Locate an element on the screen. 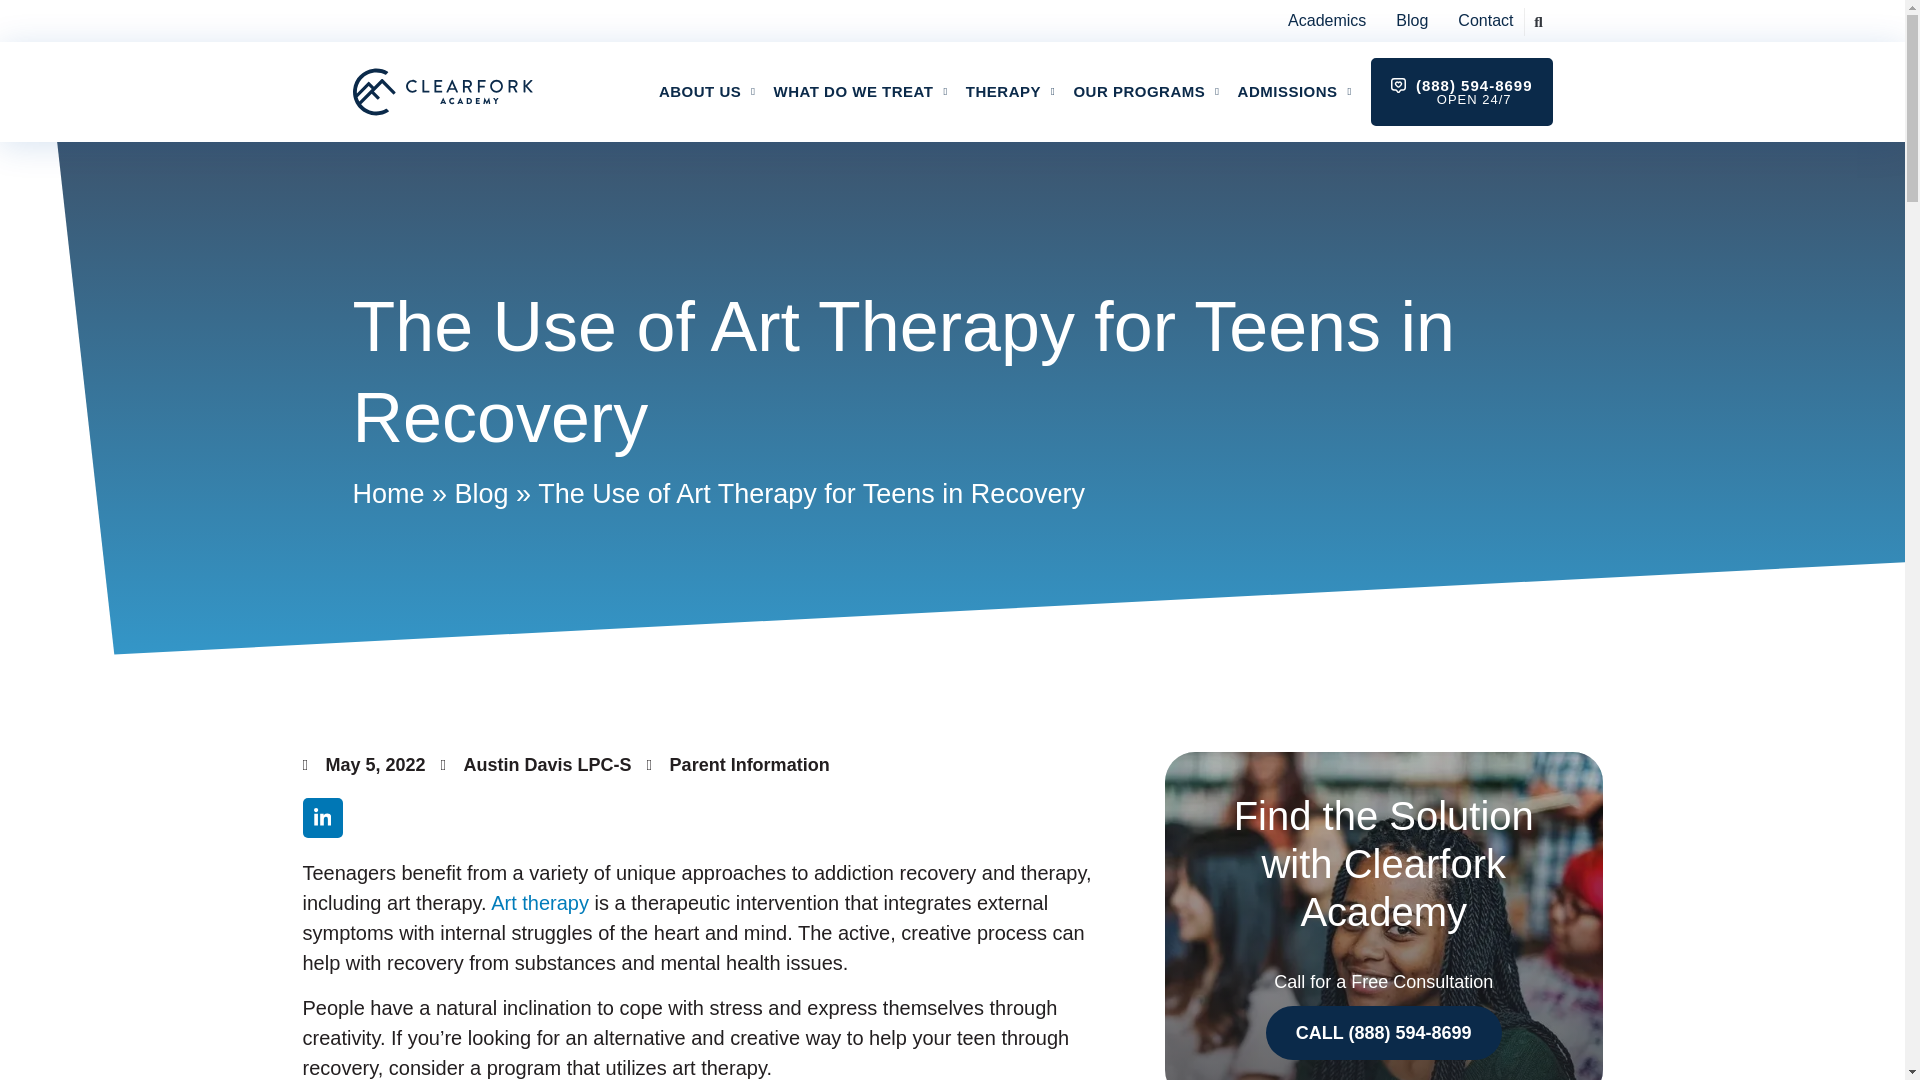 The image size is (1920, 1080). OUR PROGRAMS is located at coordinates (1146, 92).